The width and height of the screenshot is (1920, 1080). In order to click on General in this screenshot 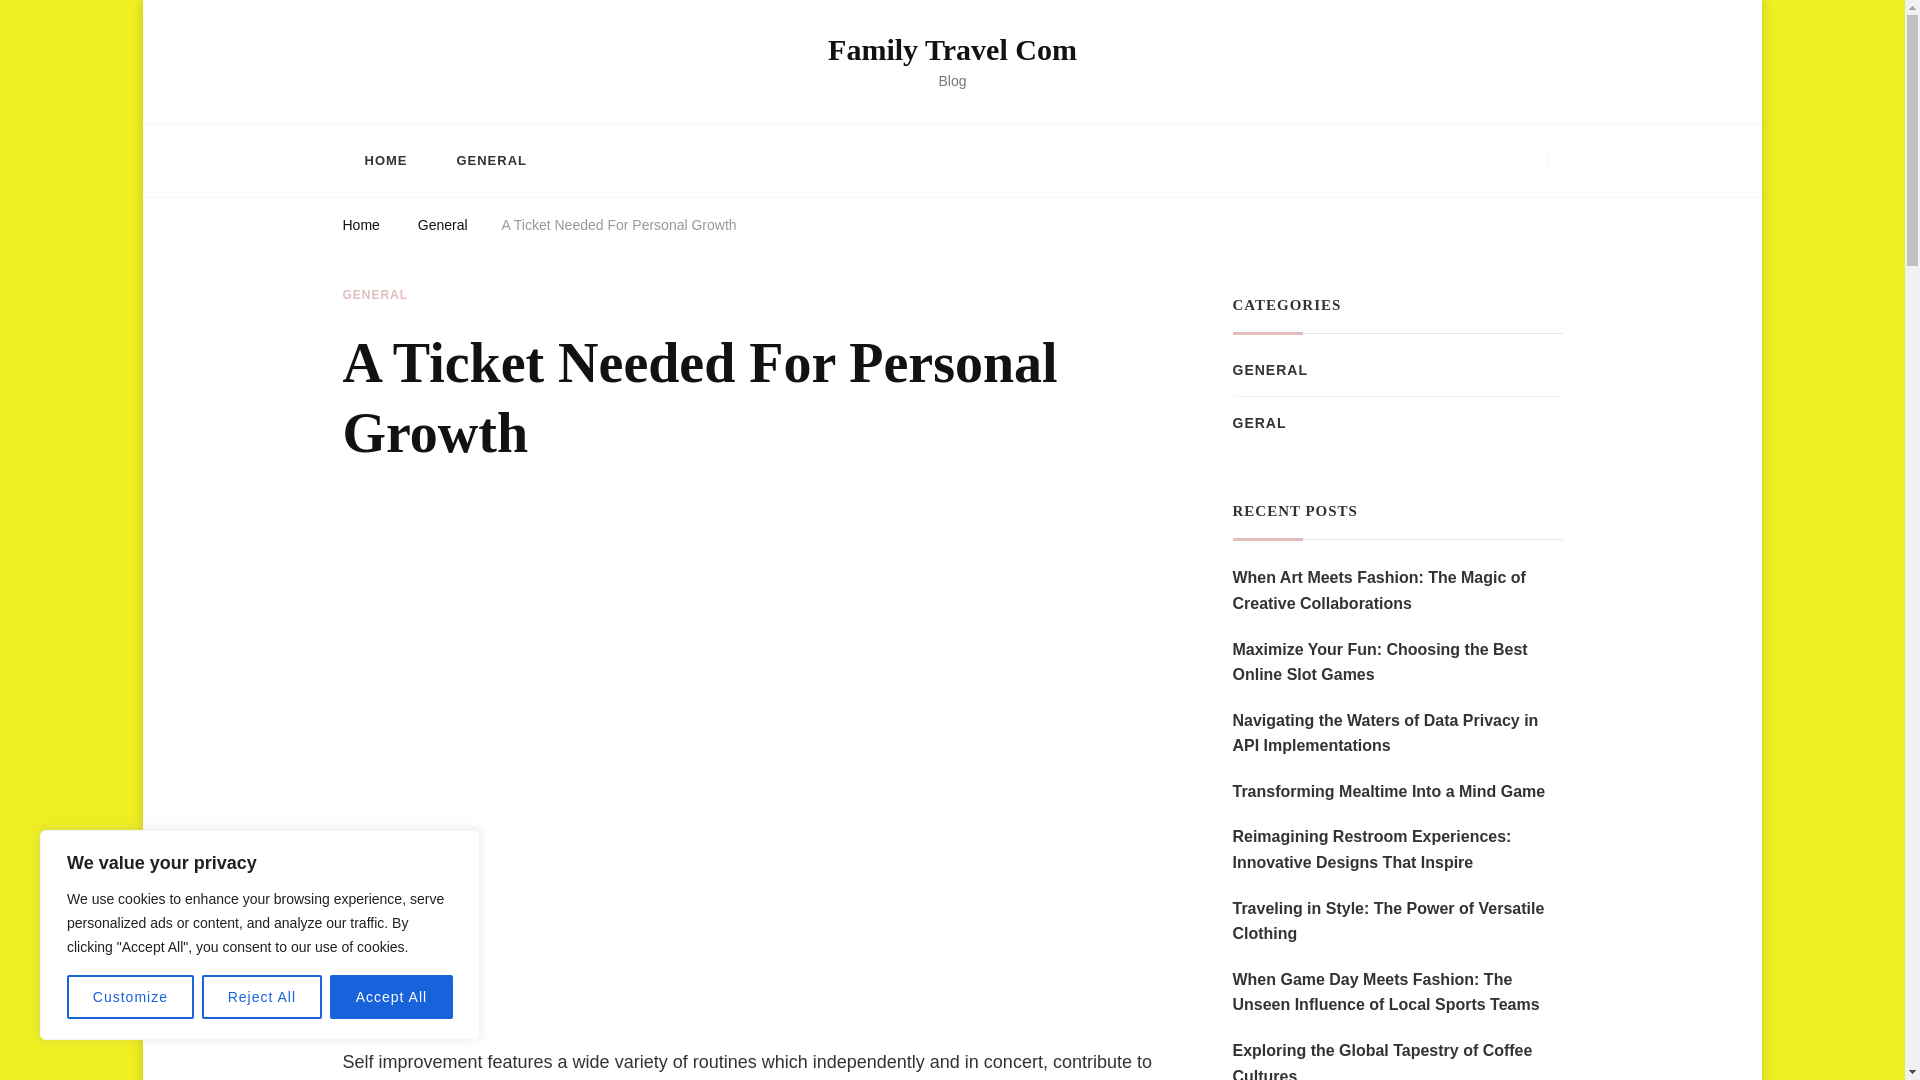, I will do `click(443, 228)`.